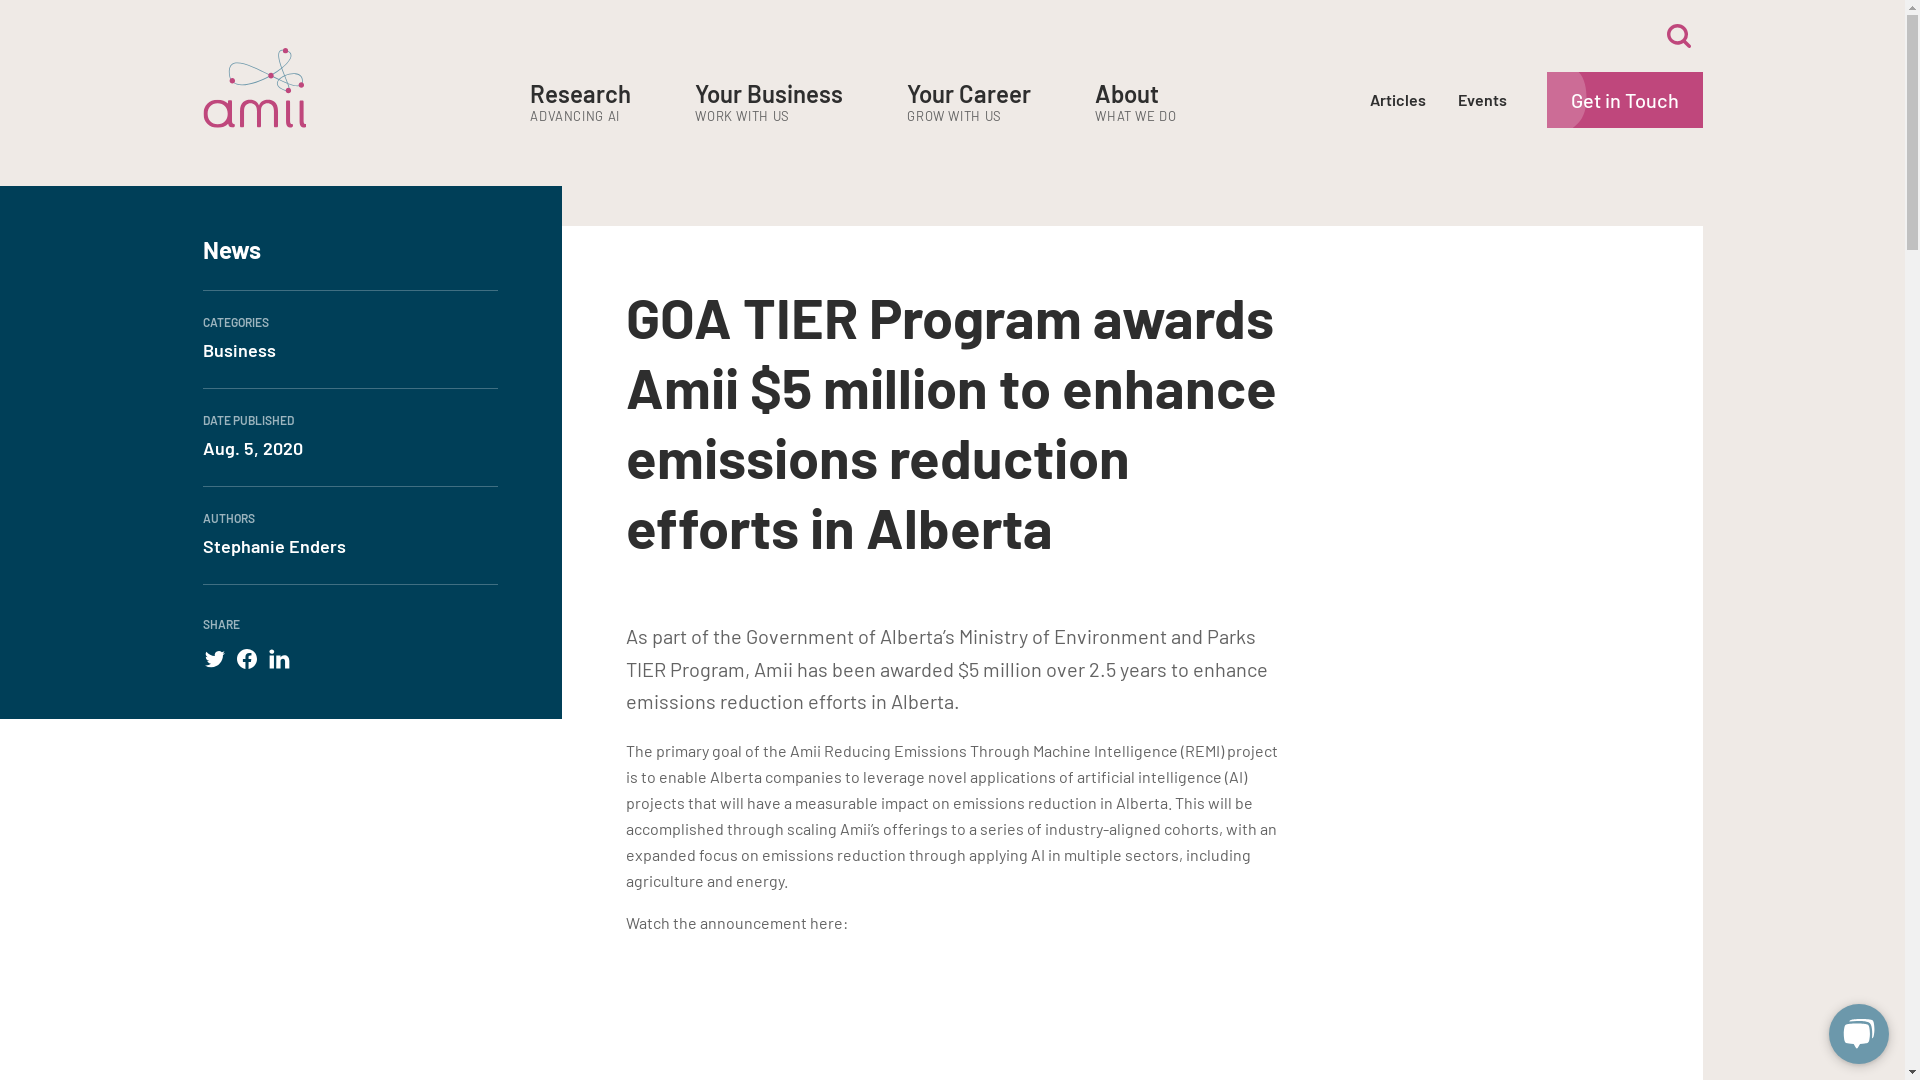  Describe the element at coordinates (1136, 104) in the screenshot. I see `About
WHAT WE DO` at that location.